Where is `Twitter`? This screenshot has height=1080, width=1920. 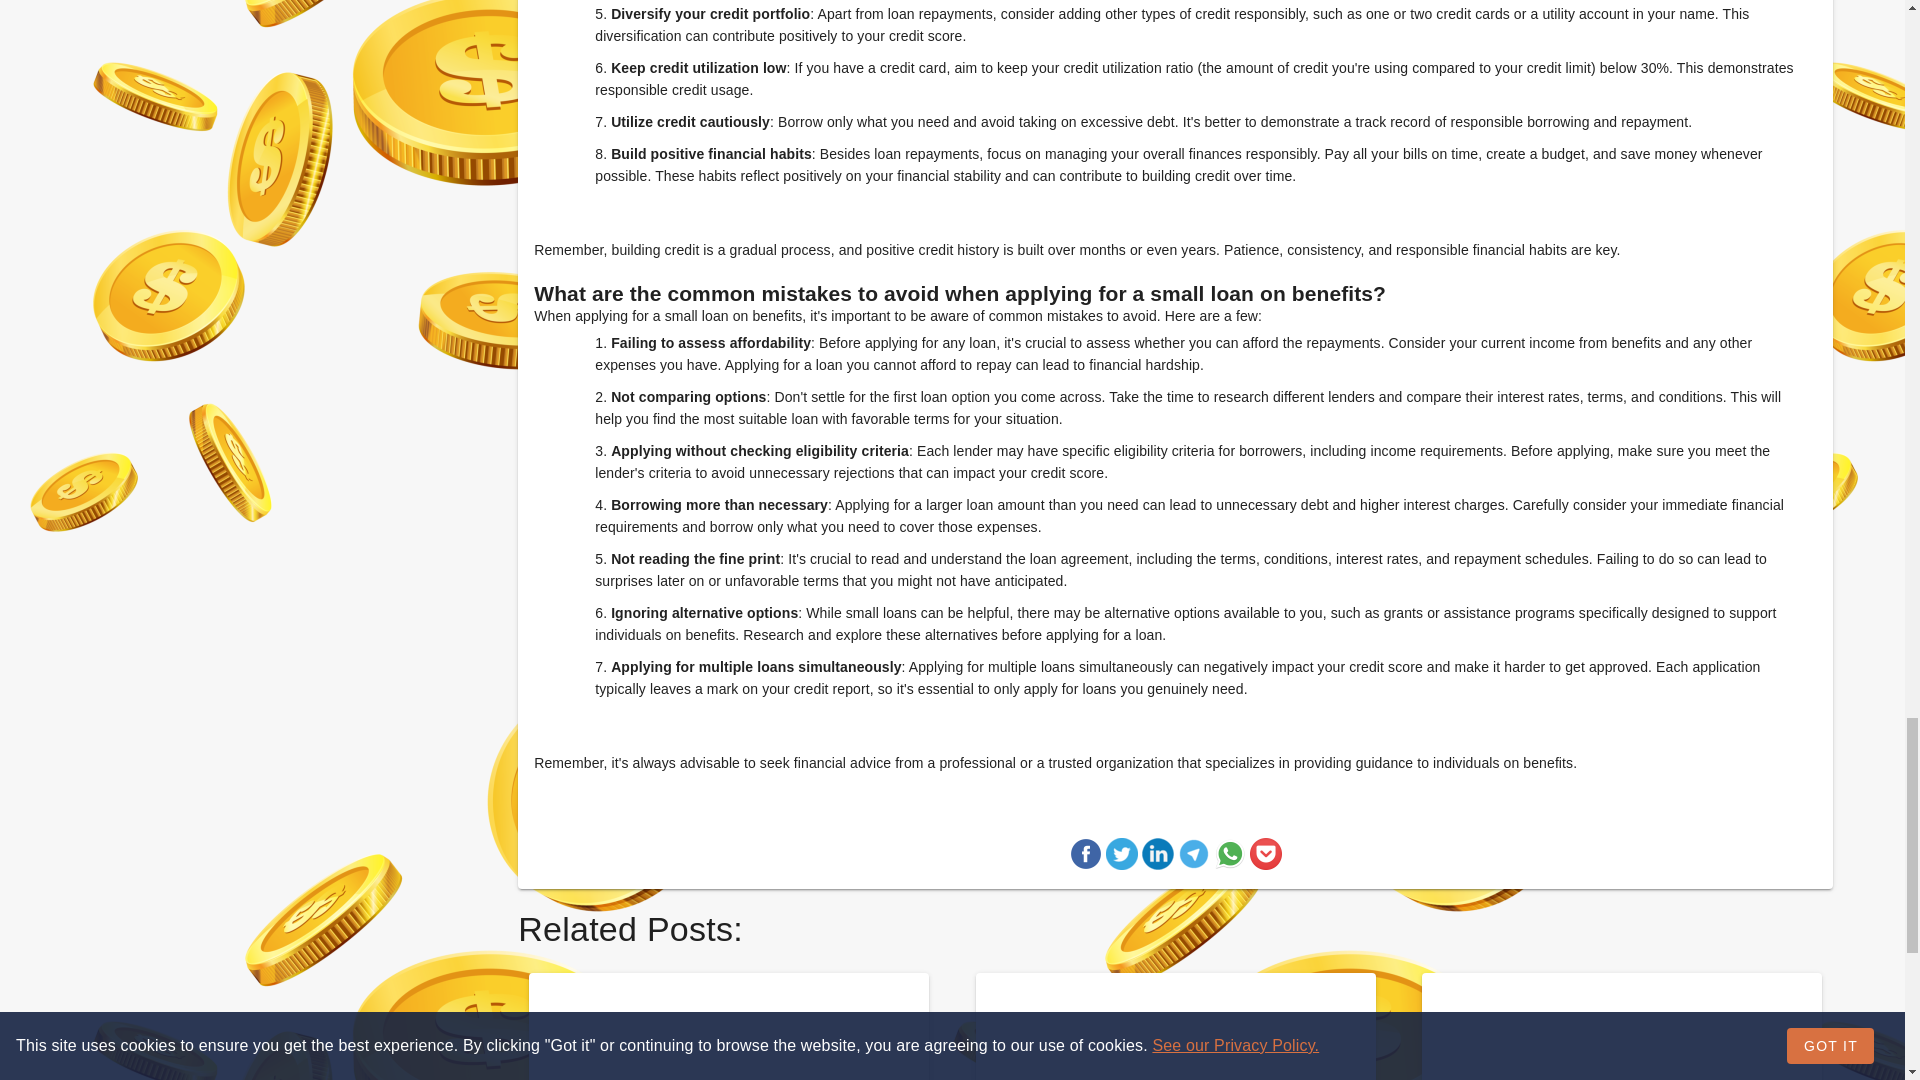 Twitter is located at coordinates (1122, 857).